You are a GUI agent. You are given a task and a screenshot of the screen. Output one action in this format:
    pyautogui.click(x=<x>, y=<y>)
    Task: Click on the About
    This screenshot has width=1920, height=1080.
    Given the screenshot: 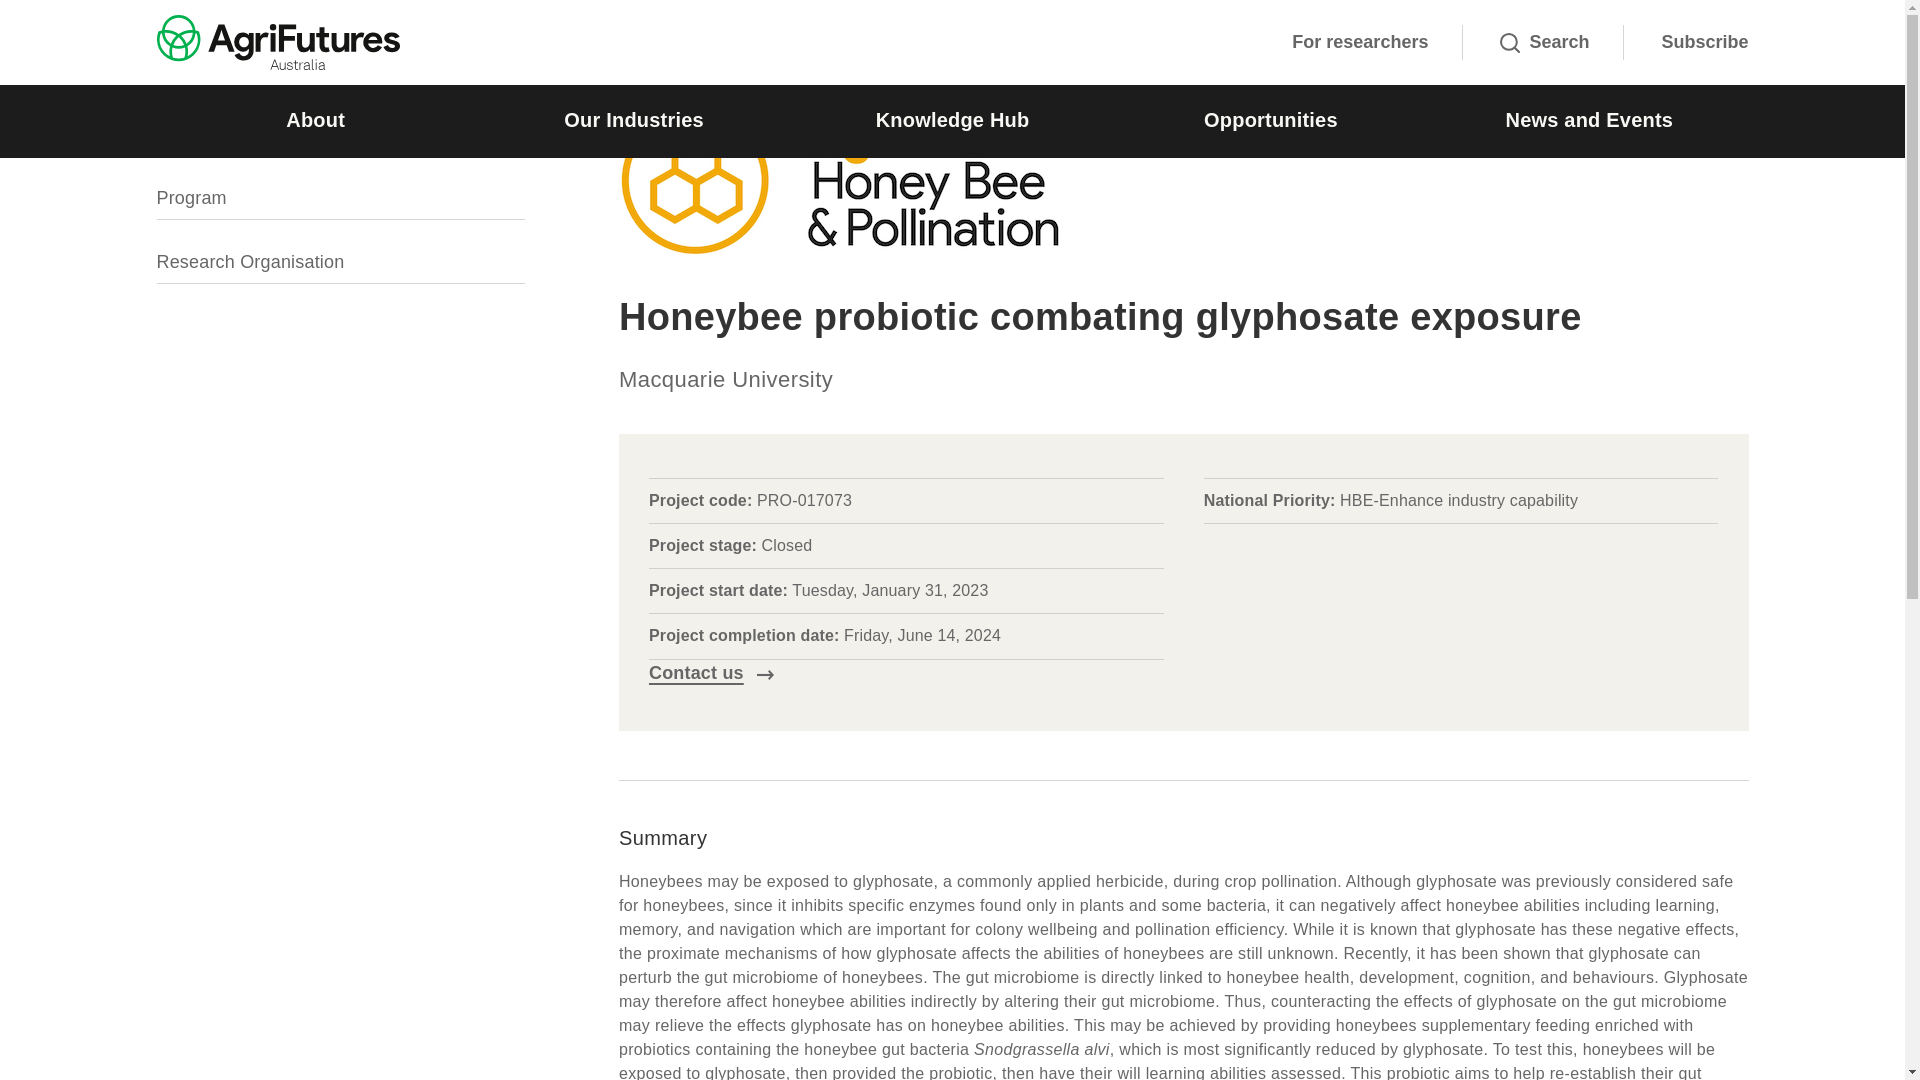 What is the action you would take?
    pyautogui.click(x=314, y=121)
    